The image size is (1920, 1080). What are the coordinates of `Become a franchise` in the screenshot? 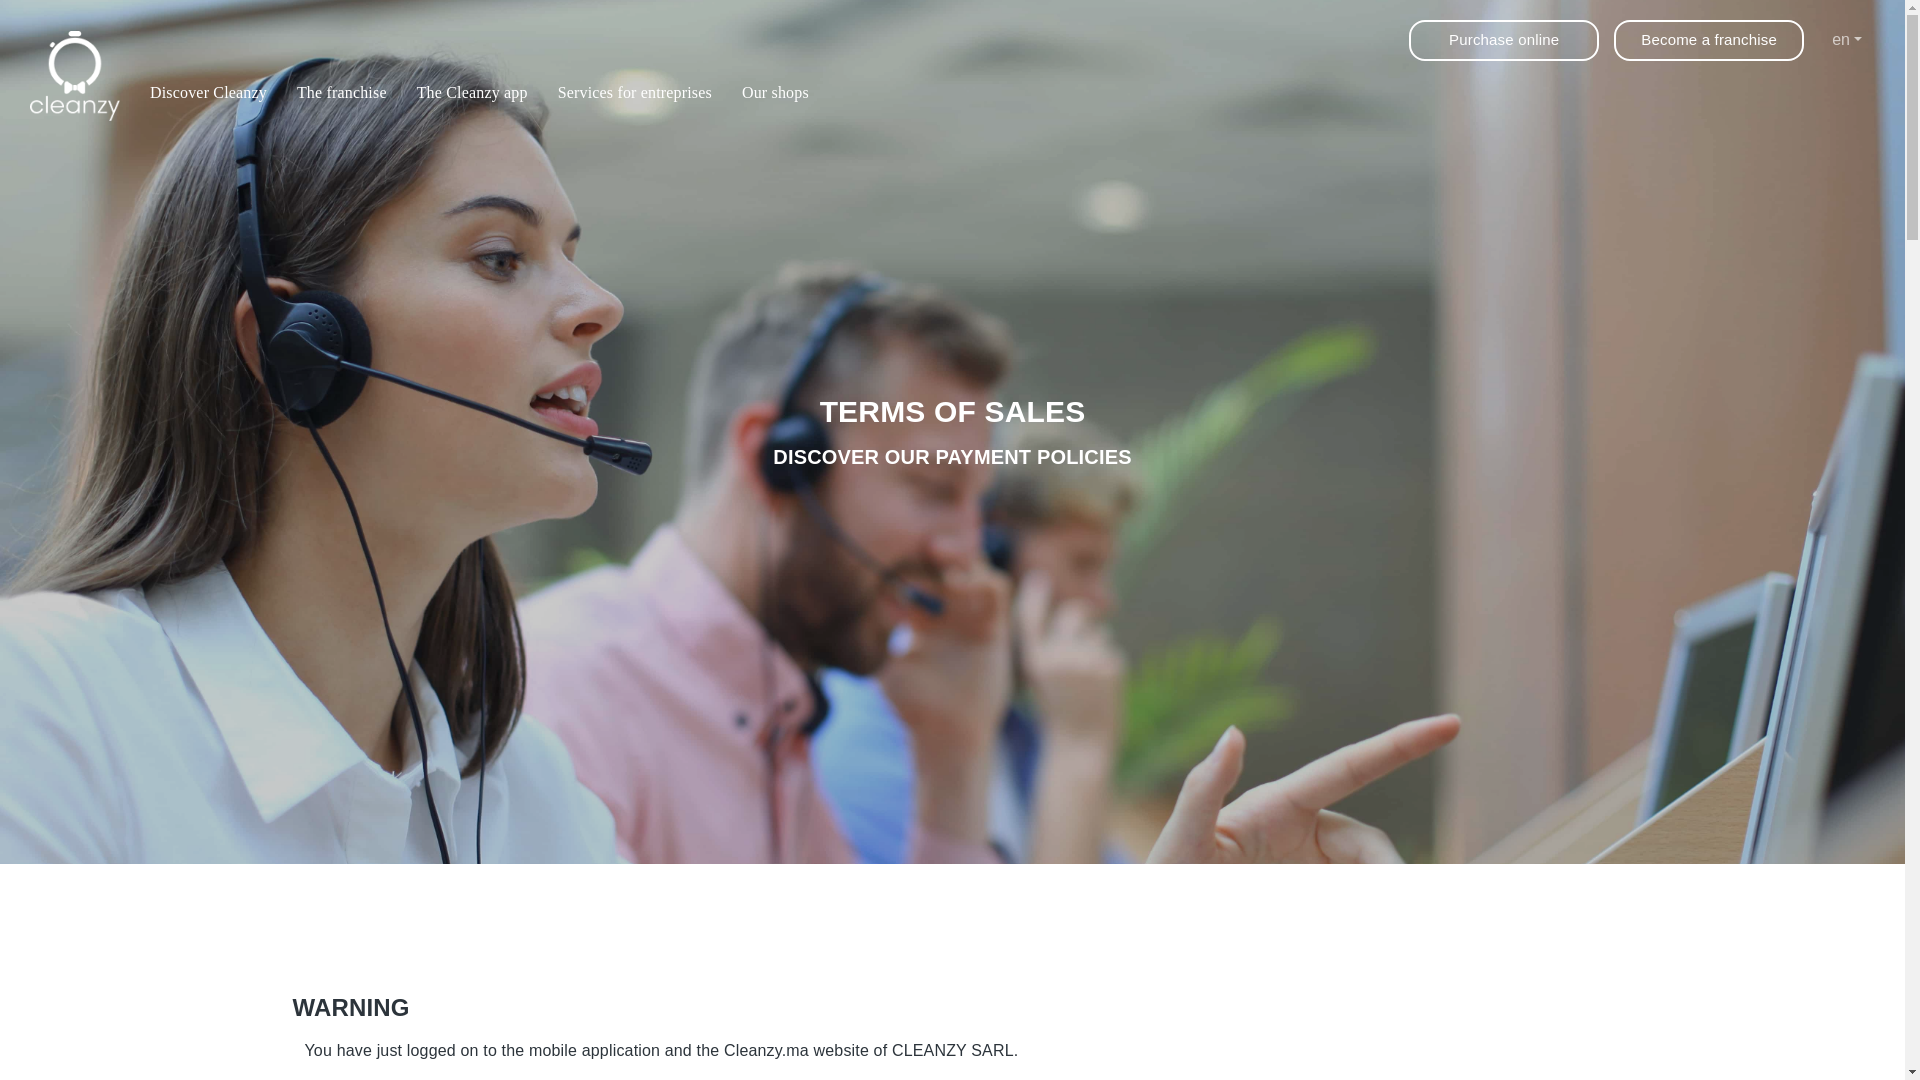 It's located at (1709, 40).